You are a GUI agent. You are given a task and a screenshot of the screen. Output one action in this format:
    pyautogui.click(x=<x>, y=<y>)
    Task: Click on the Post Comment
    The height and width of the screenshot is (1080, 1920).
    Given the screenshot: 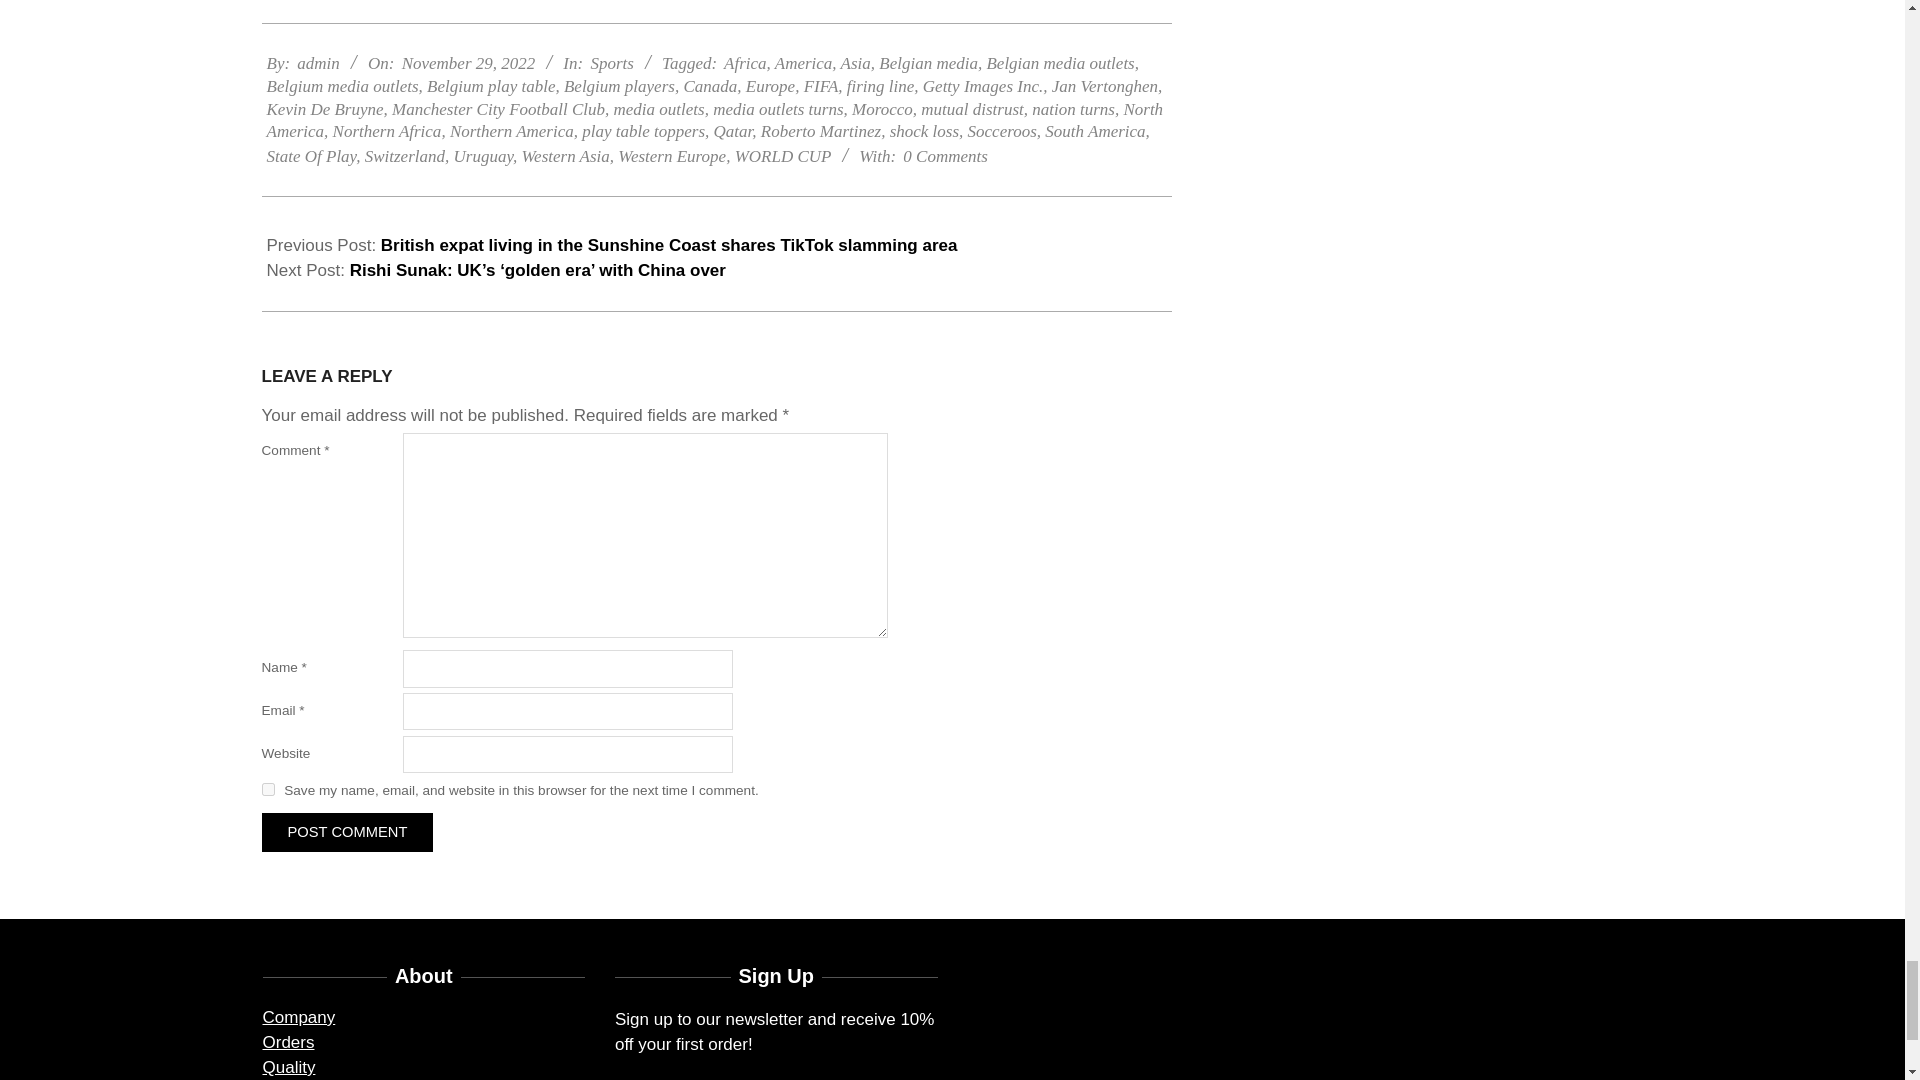 What is the action you would take?
    pyautogui.click(x=347, y=489)
    